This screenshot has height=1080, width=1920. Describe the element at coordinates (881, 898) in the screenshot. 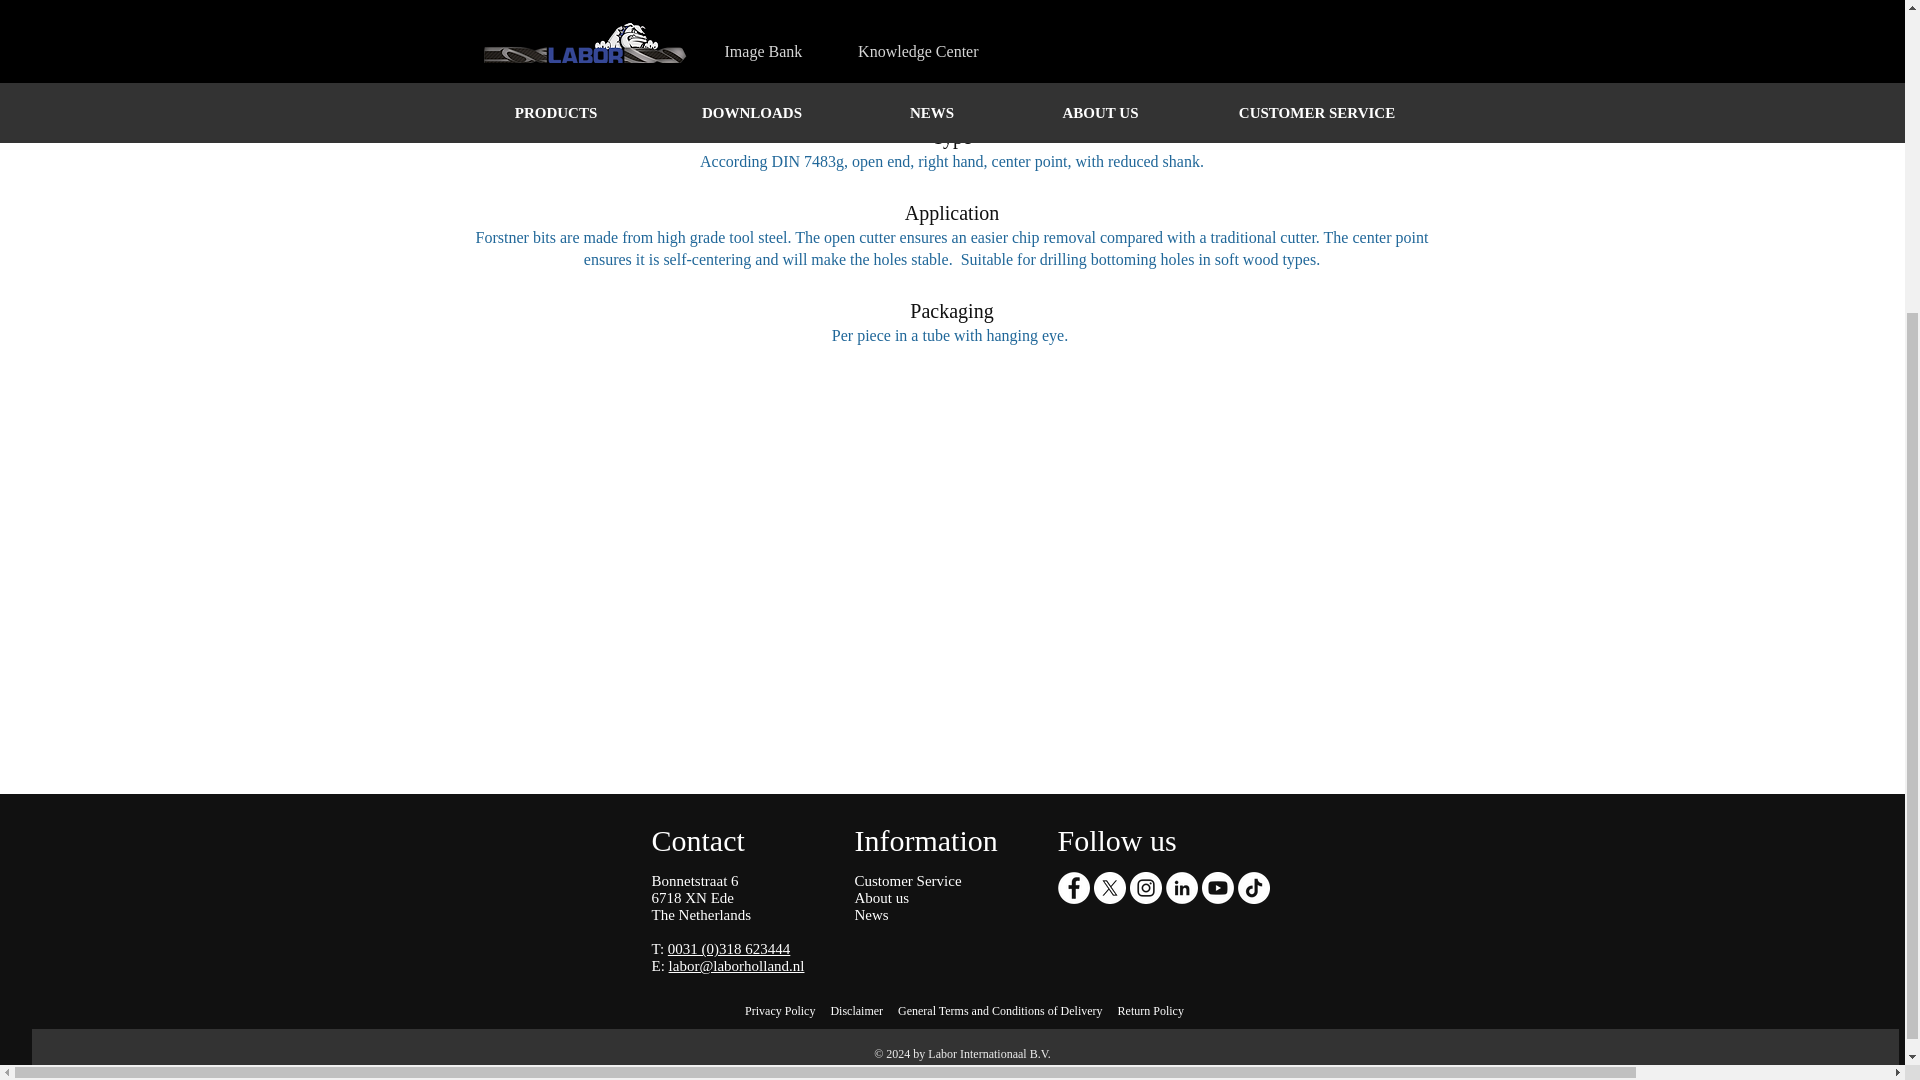

I see `About us` at that location.